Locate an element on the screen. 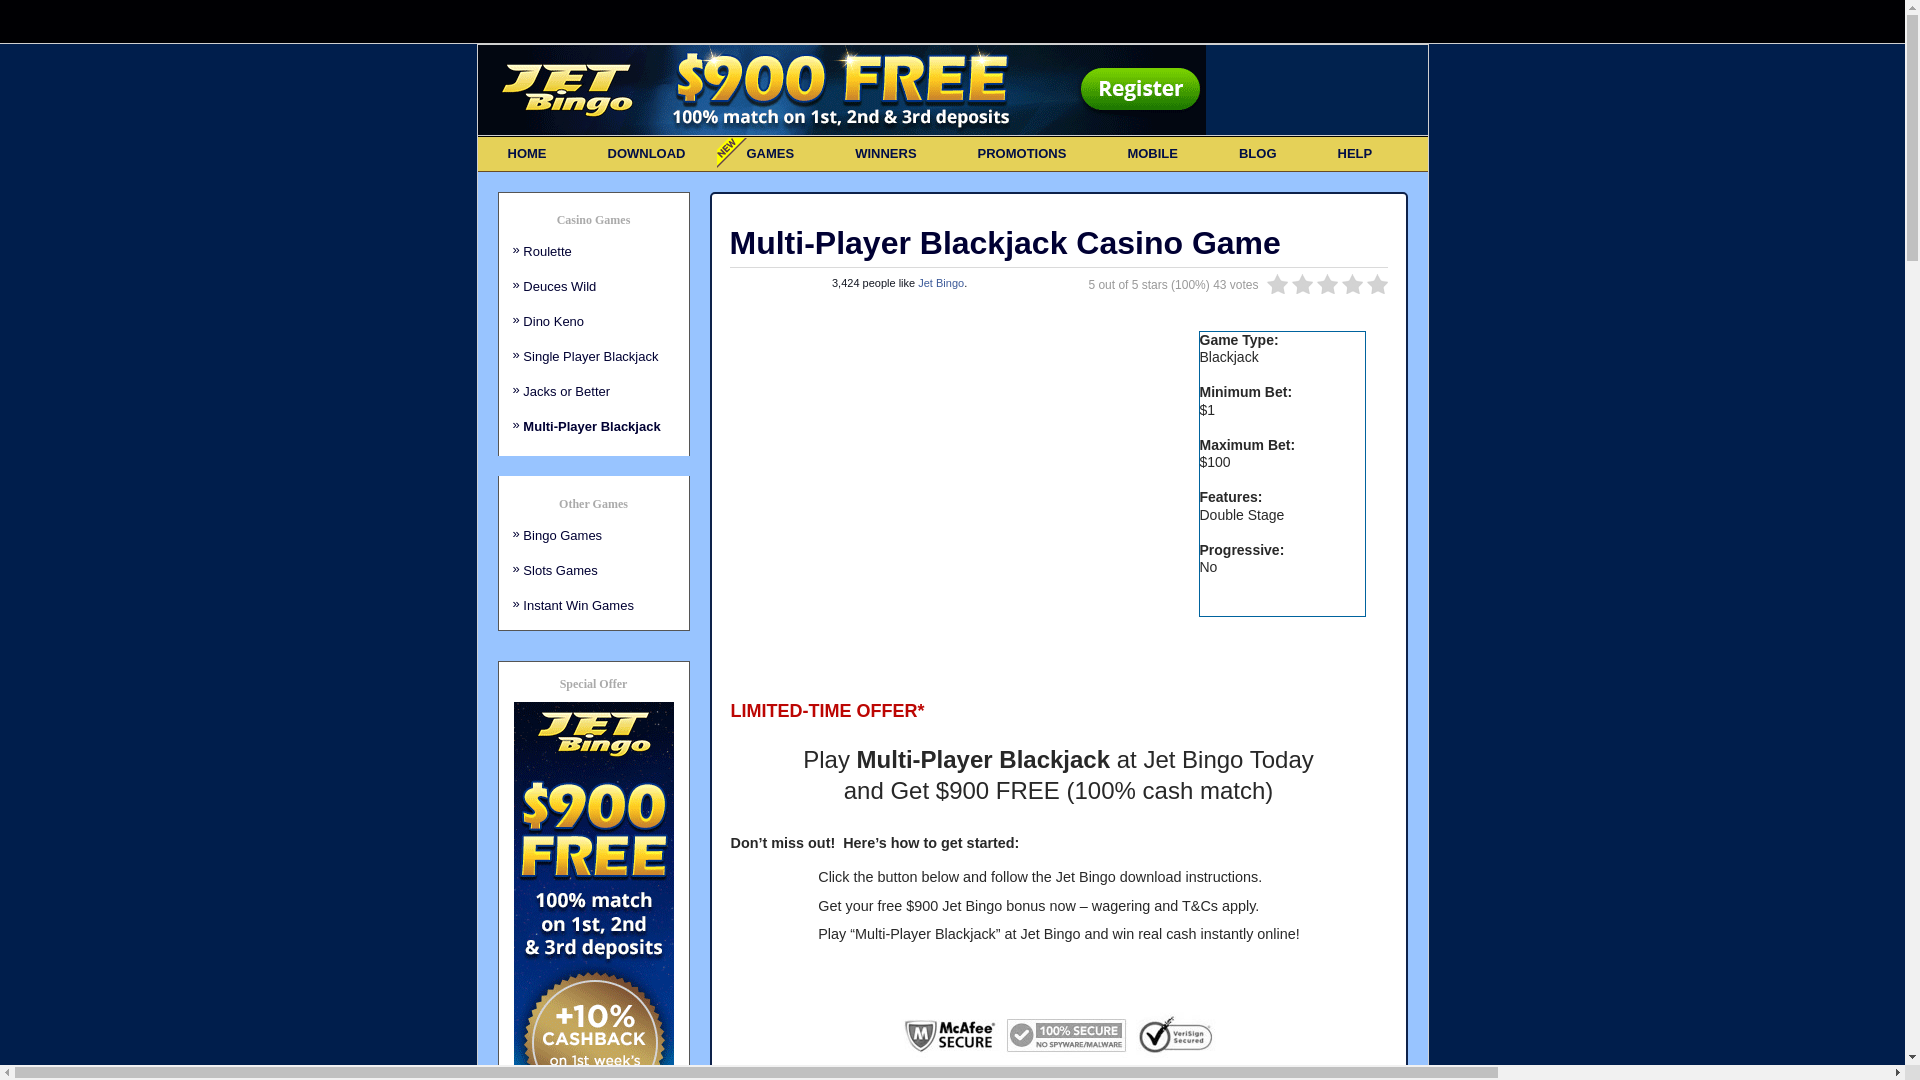 Image resolution: width=1920 pixels, height=1080 pixels. Deuces Wild is located at coordinates (560, 286).